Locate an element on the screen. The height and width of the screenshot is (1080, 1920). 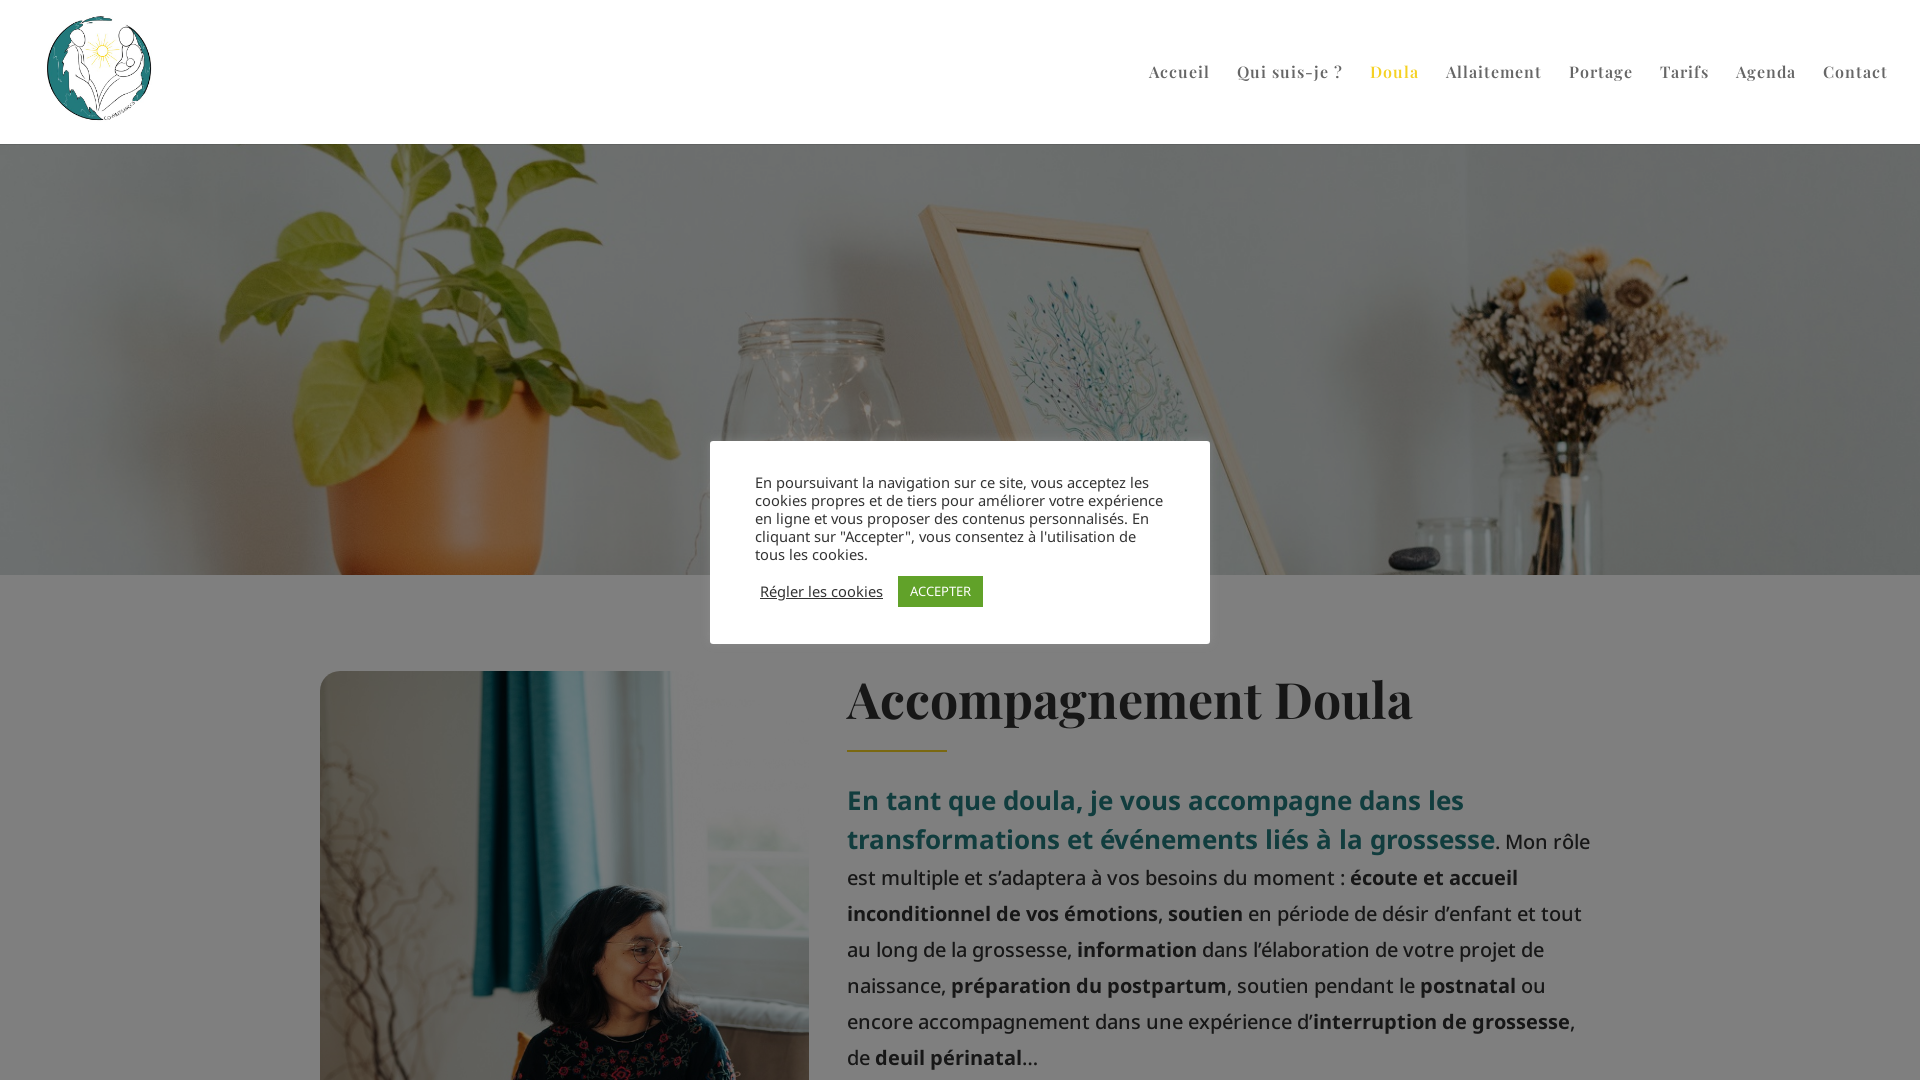
Contact is located at coordinates (1856, 104).